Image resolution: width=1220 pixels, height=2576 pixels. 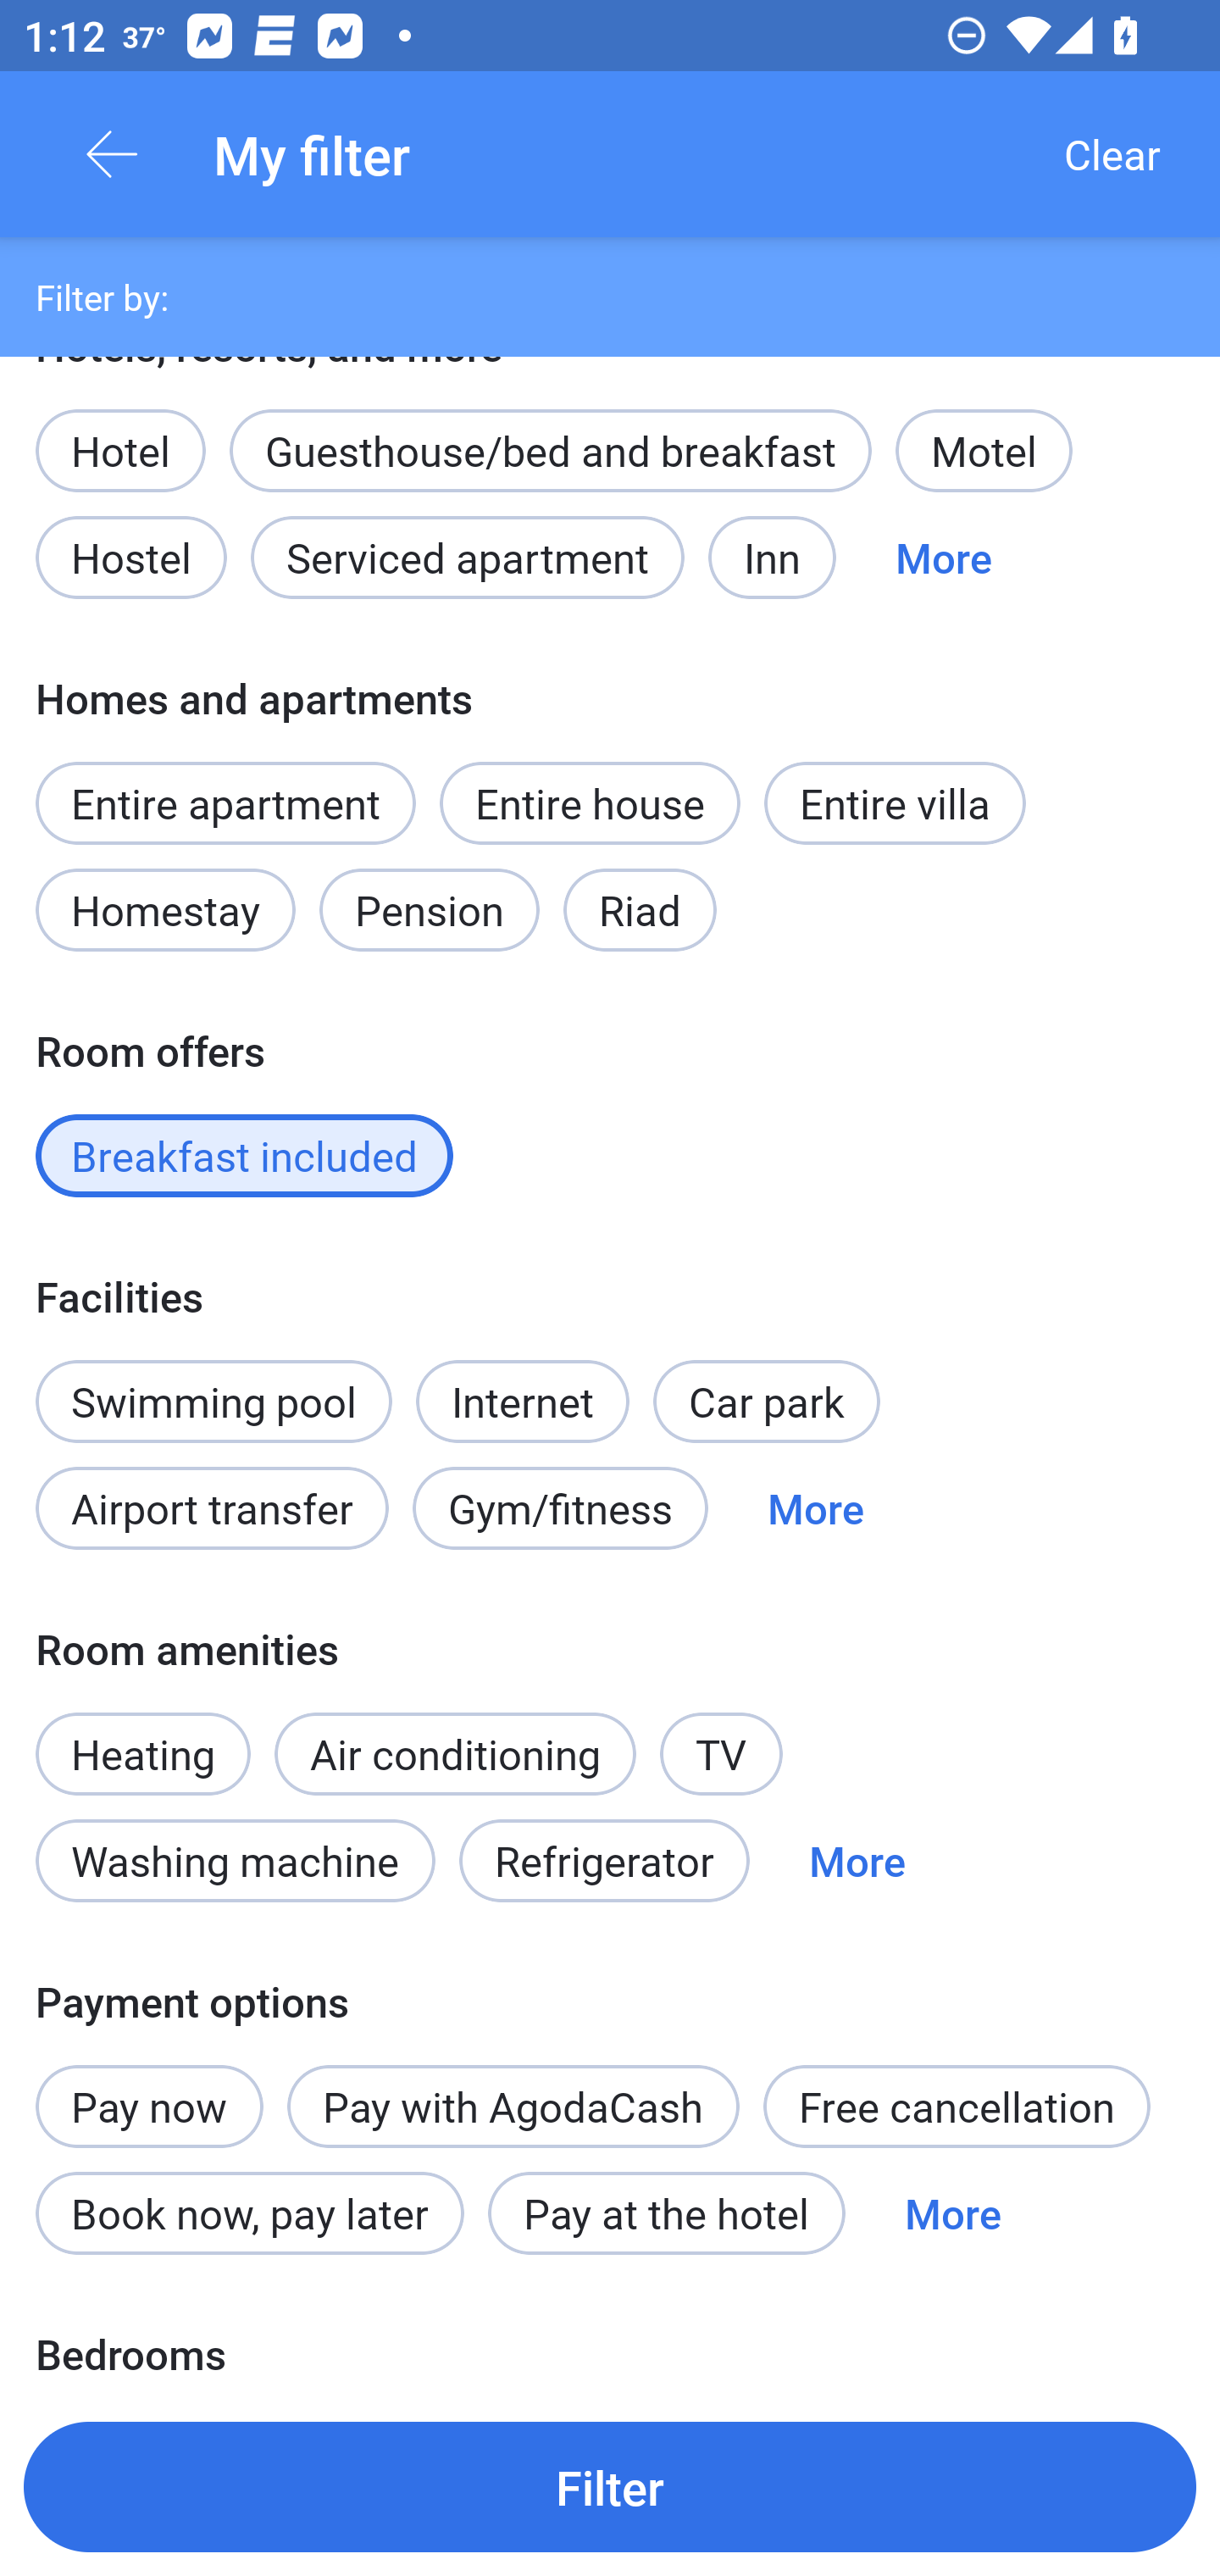 What do you see at coordinates (604, 1861) in the screenshot?
I see `Refrigerator` at bounding box center [604, 1861].